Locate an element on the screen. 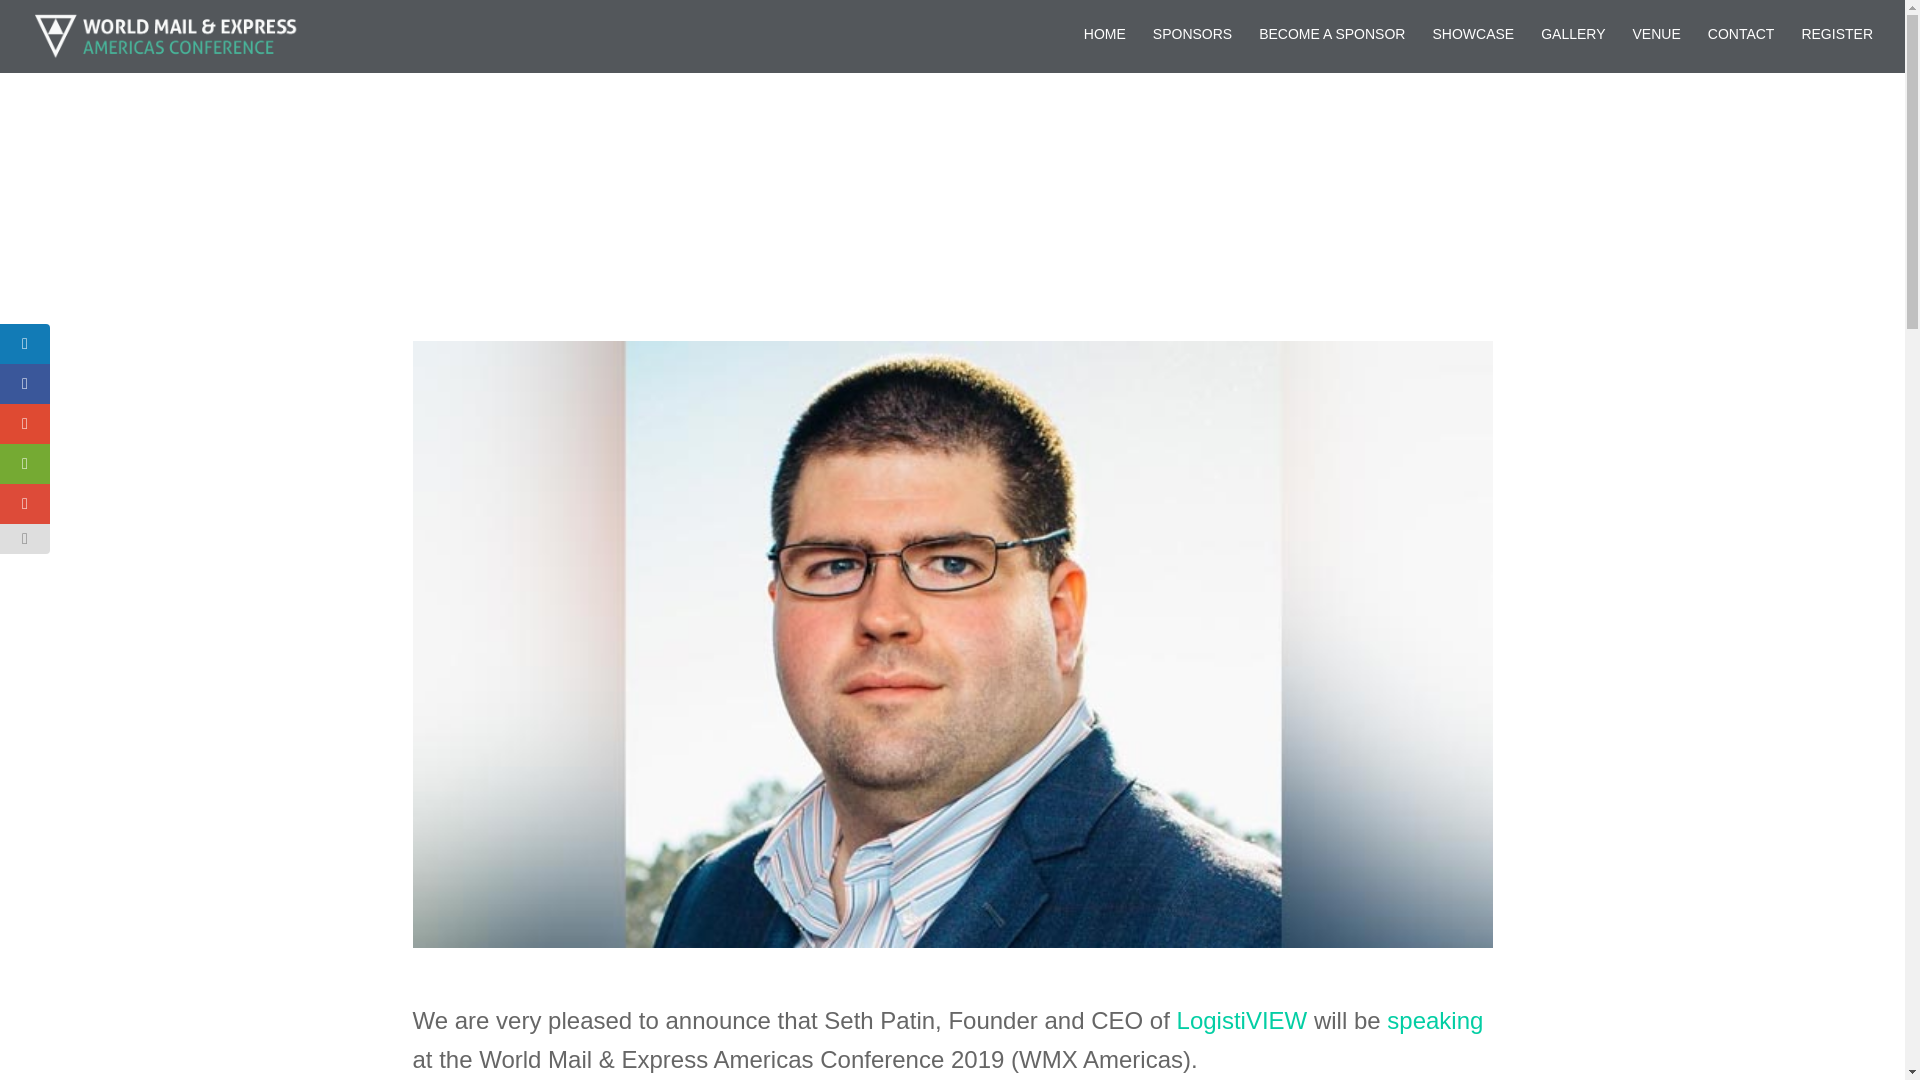  REGISTER is located at coordinates (1836, 48).